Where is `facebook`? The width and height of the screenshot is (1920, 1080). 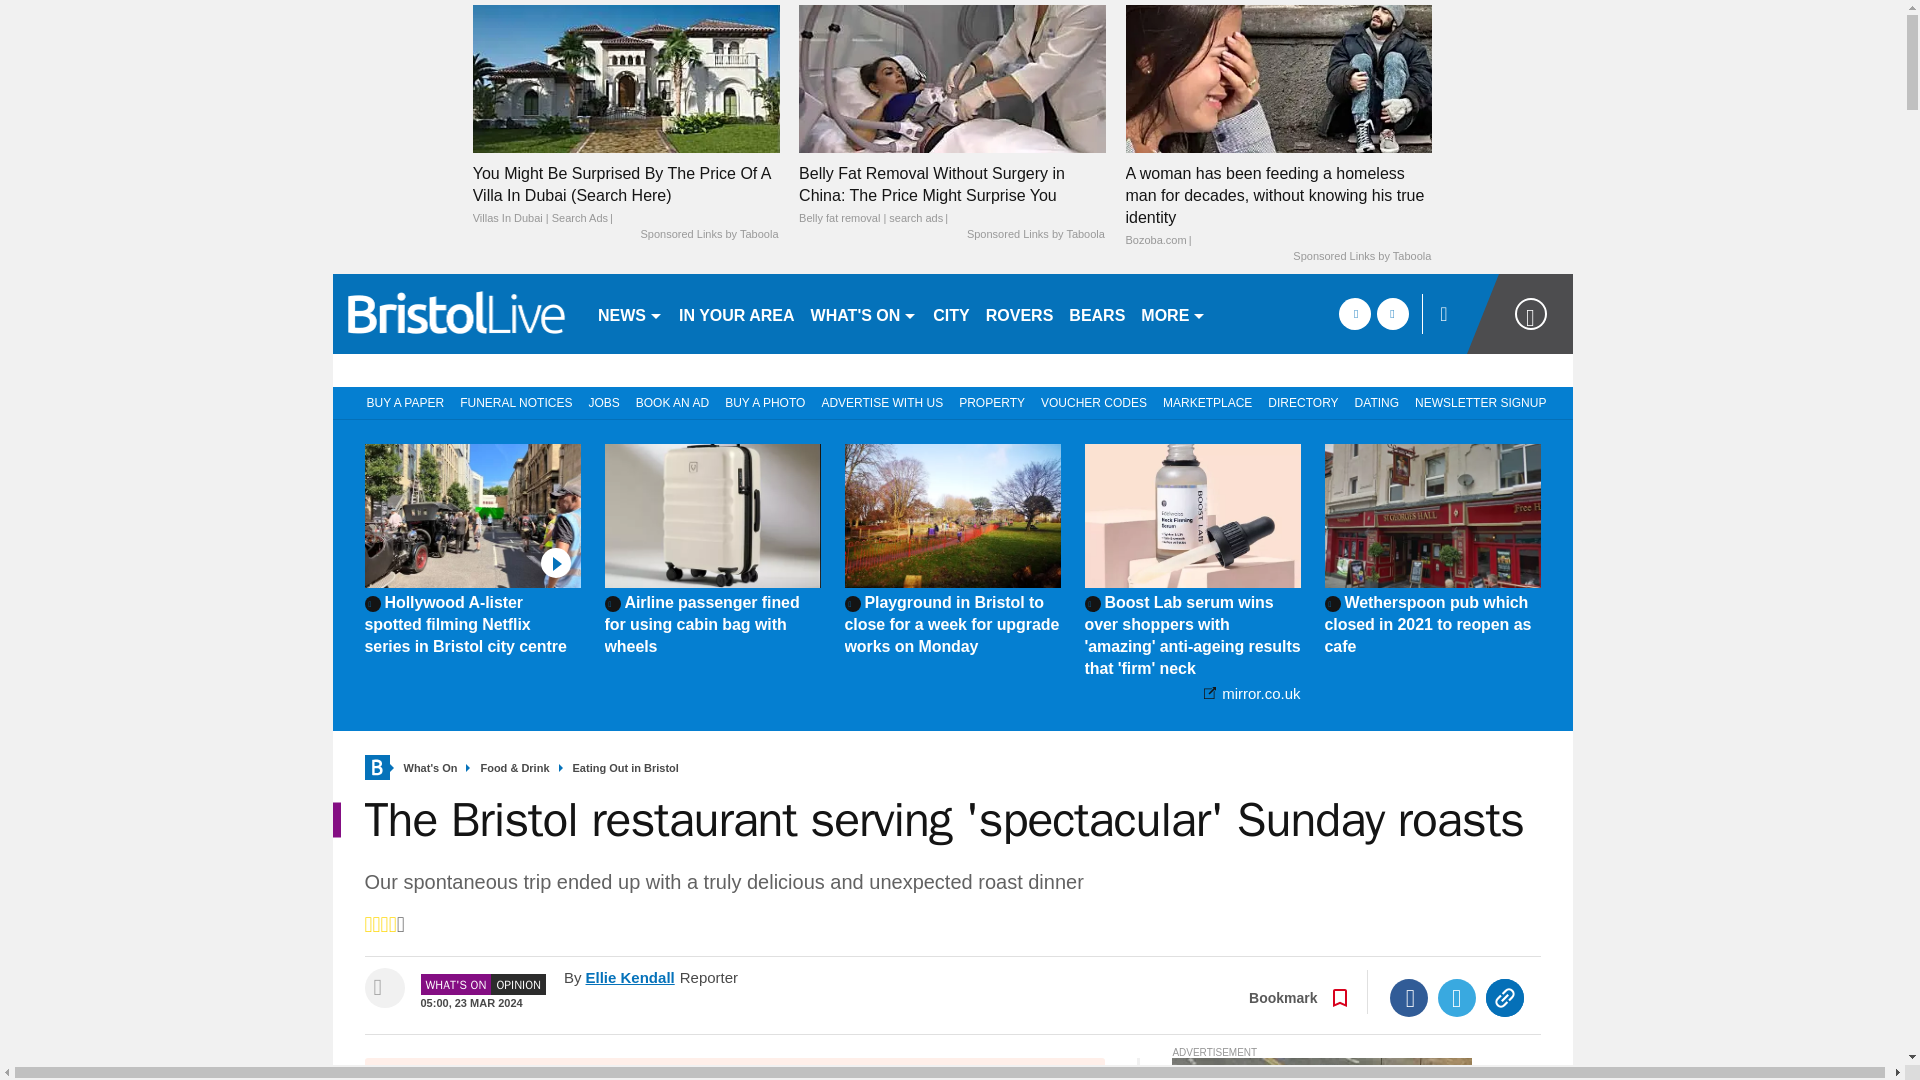 facebook is located at coordinates (1354, 314).